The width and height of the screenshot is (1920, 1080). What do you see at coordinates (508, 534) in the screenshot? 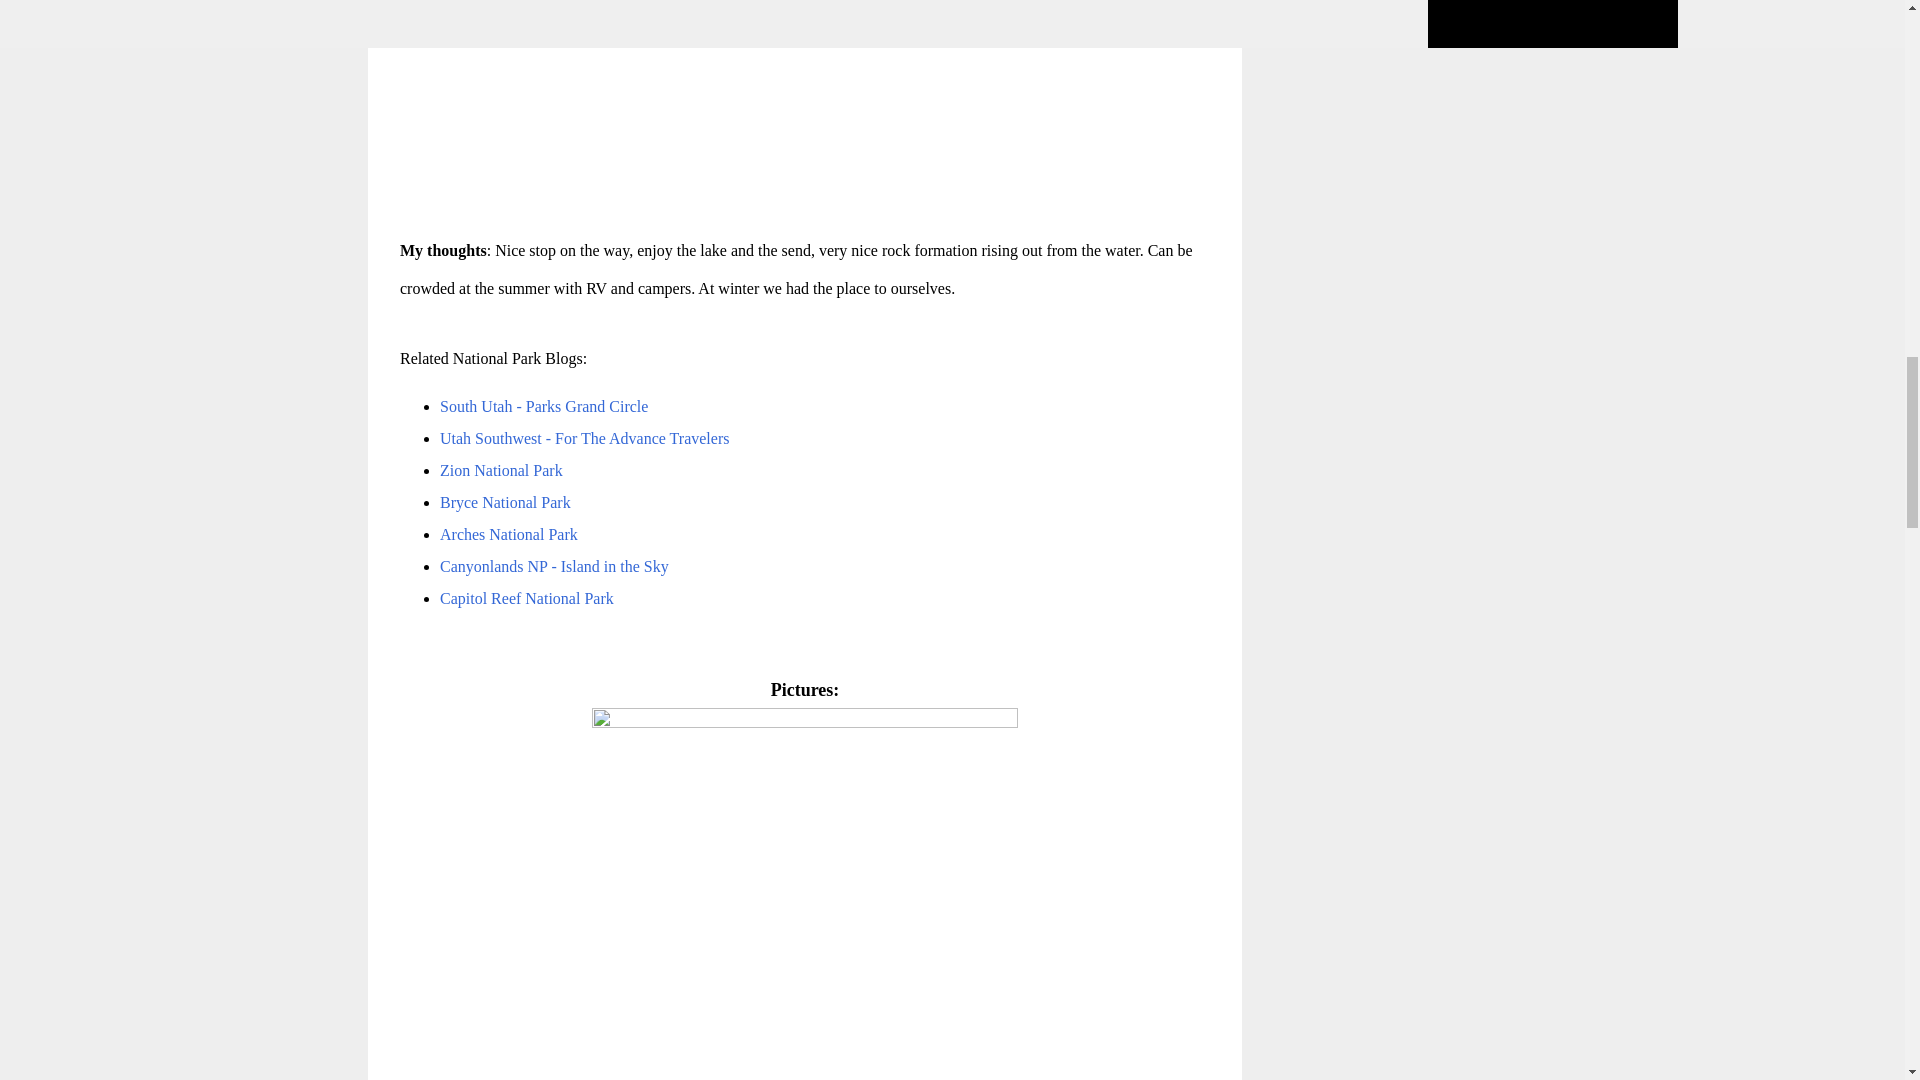
I see `Arches National Park` at bounding box center [508, 534].